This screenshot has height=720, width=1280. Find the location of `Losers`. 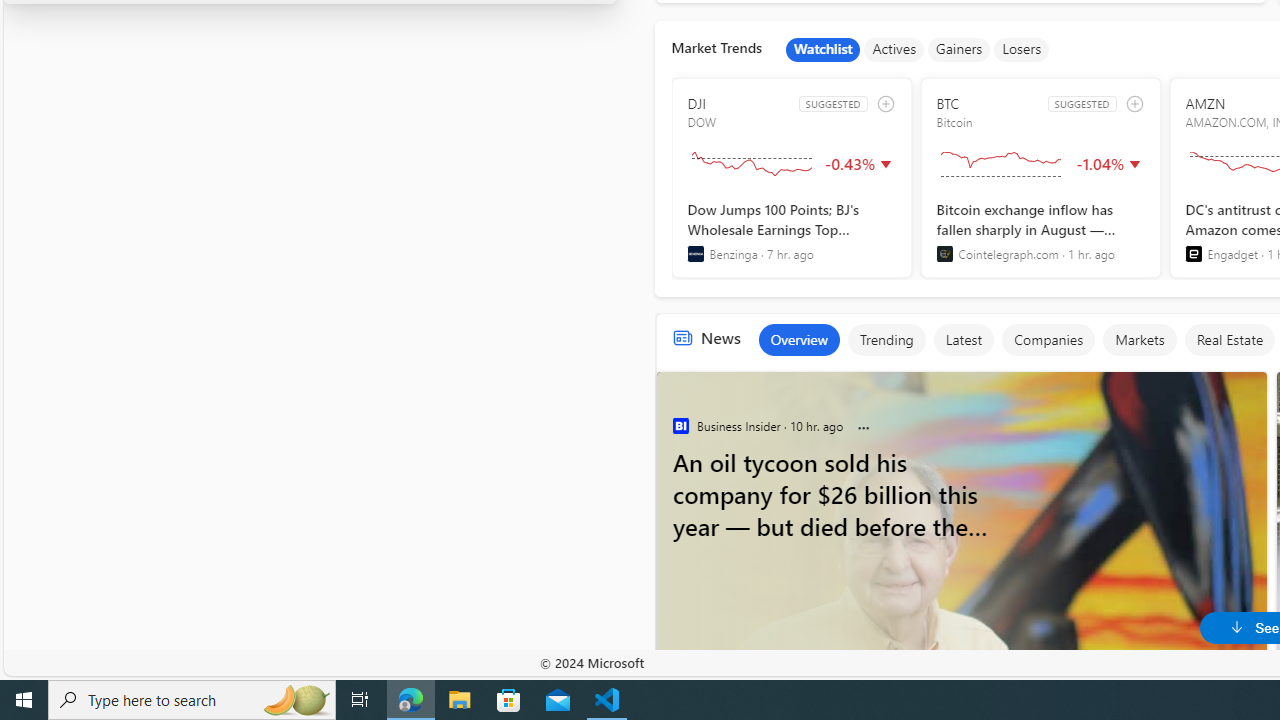

Losers is located at coordinates (1022, 50).